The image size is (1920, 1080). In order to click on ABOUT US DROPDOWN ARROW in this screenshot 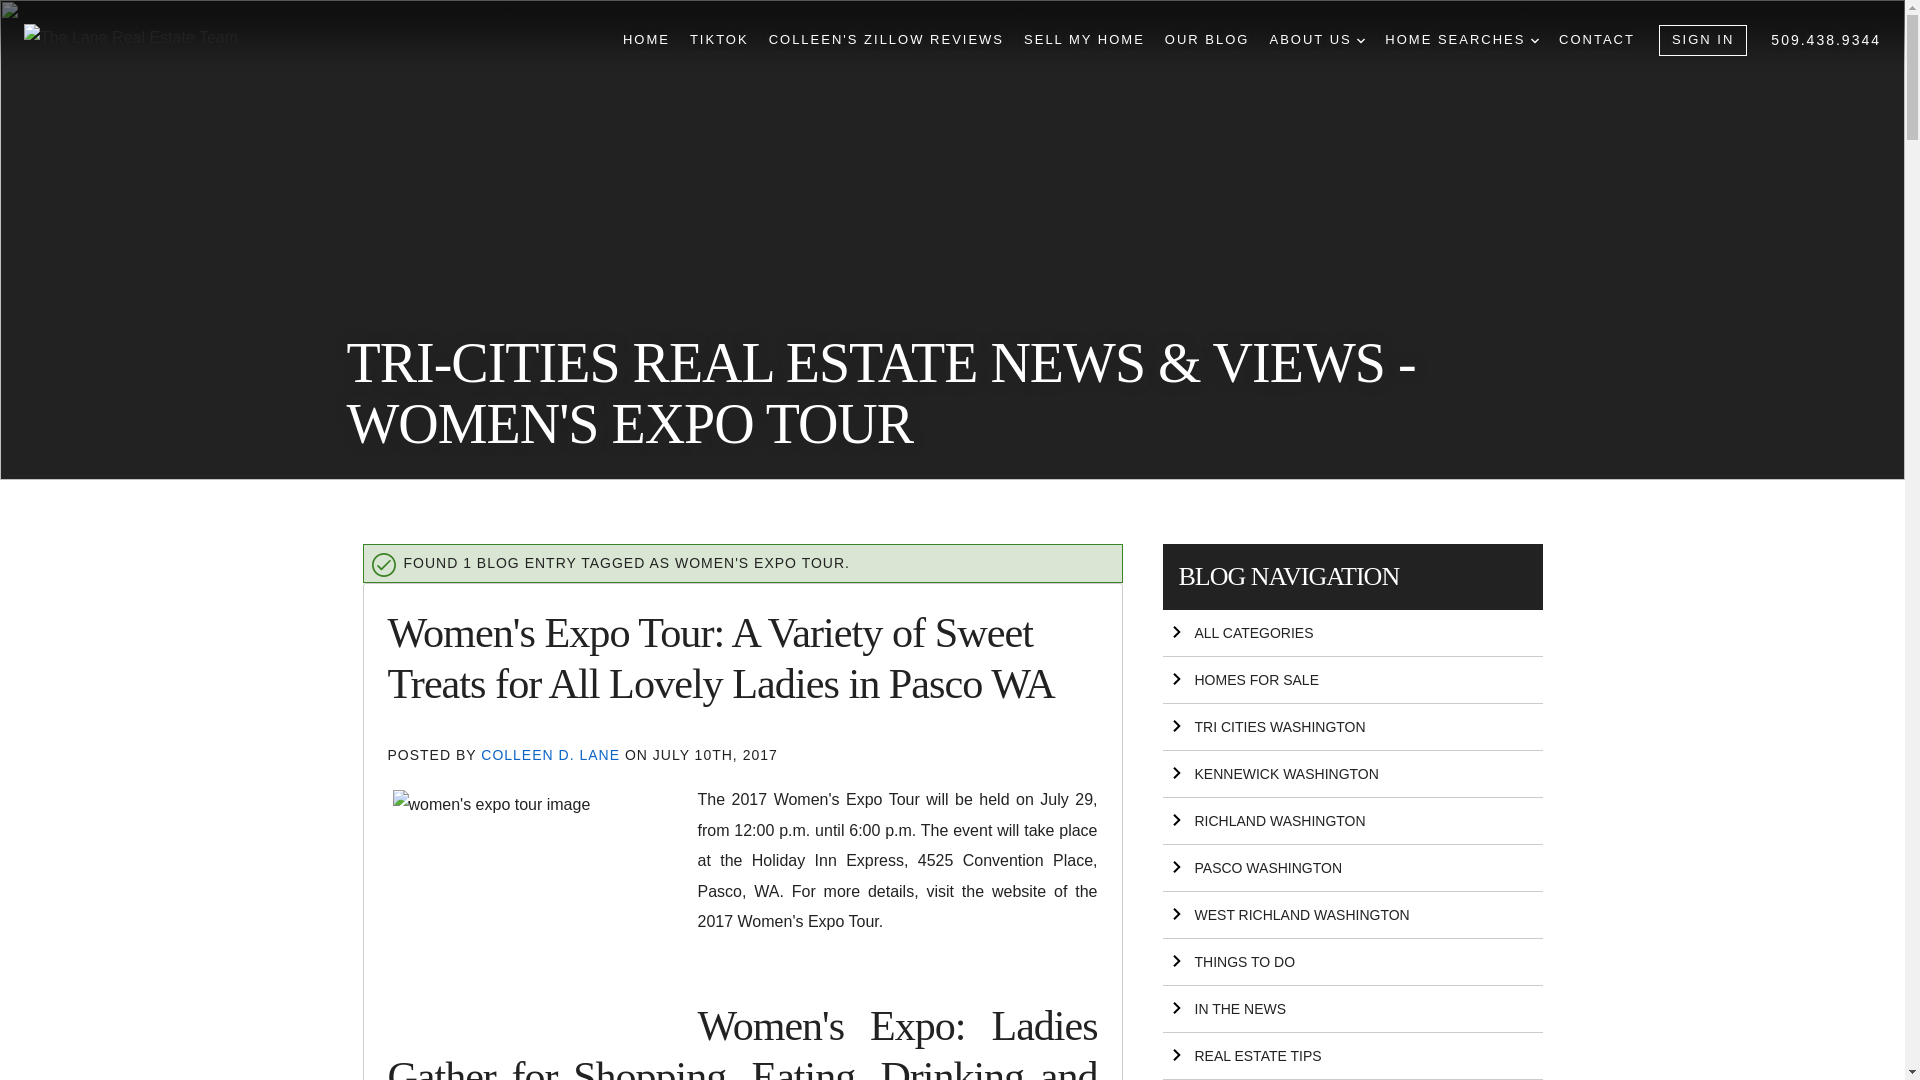, I will do `click(1317, 40)`.